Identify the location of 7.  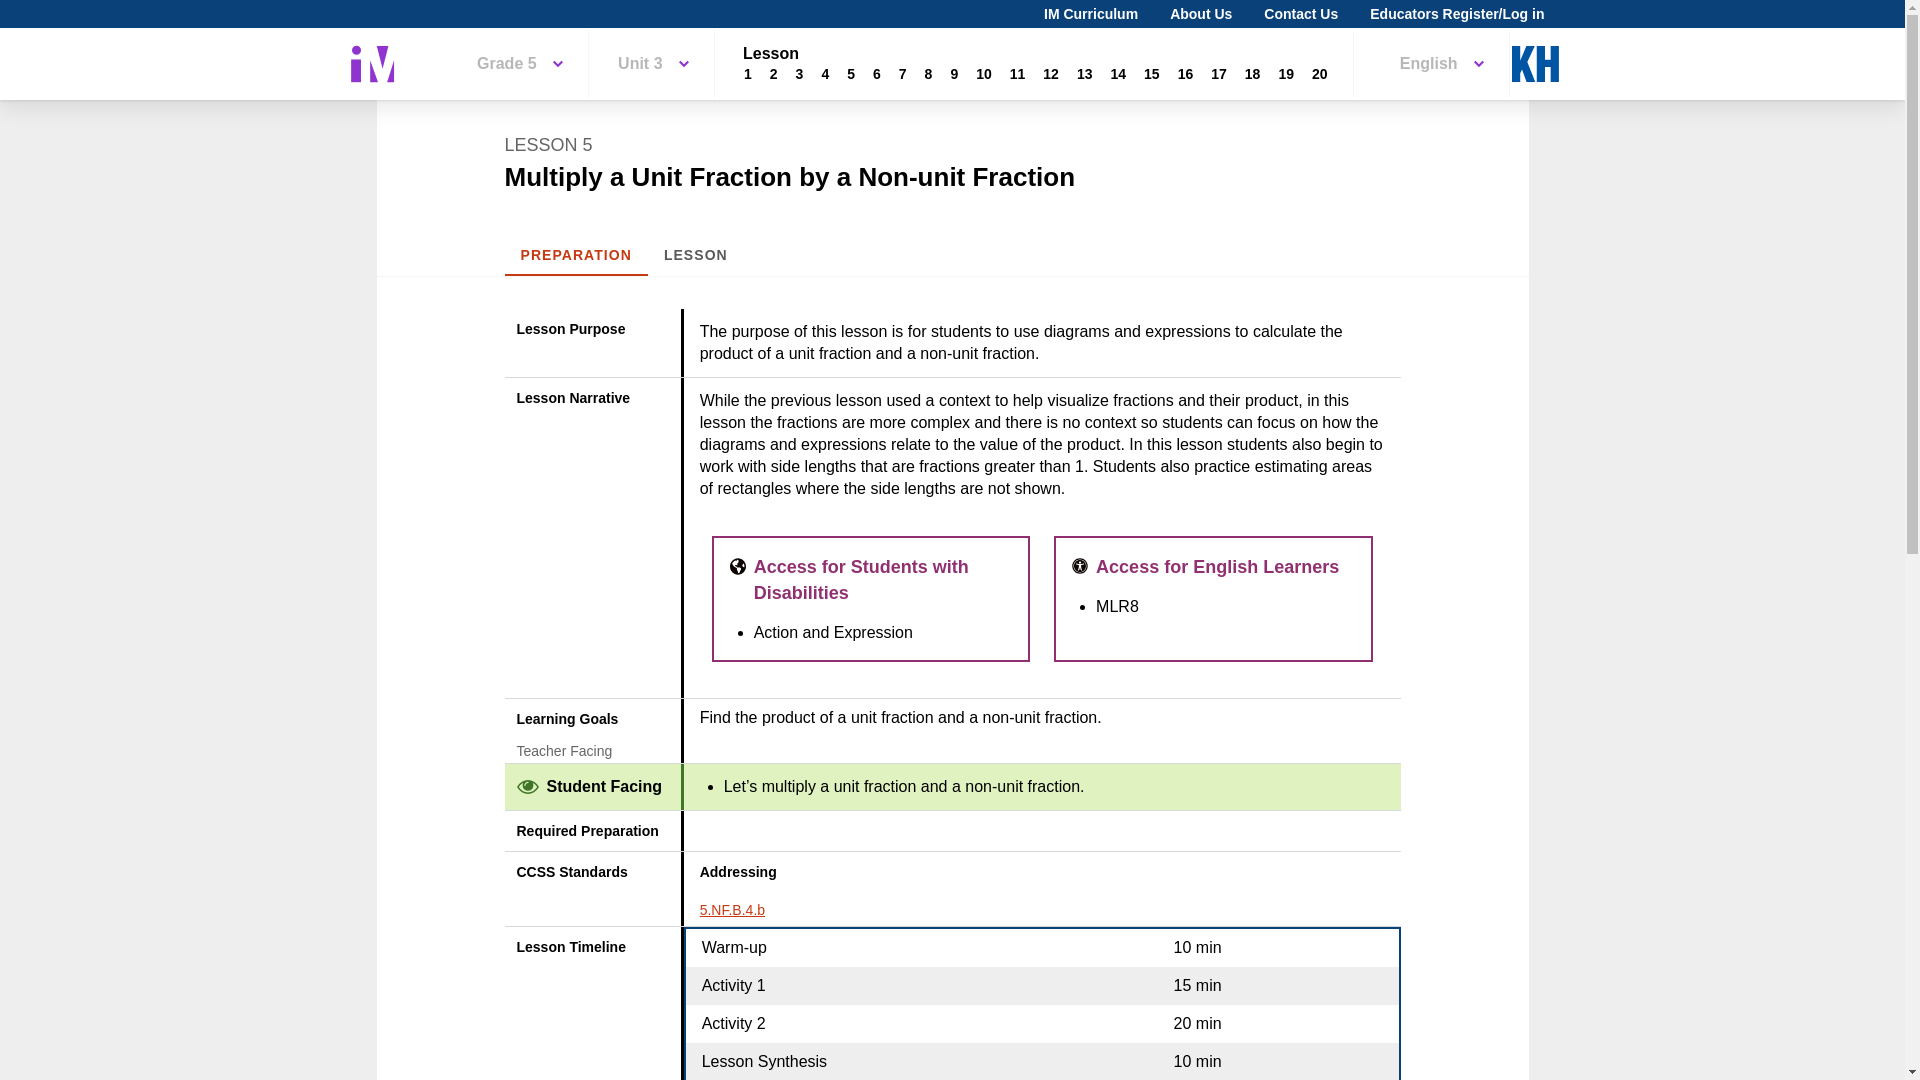
(902, 74).